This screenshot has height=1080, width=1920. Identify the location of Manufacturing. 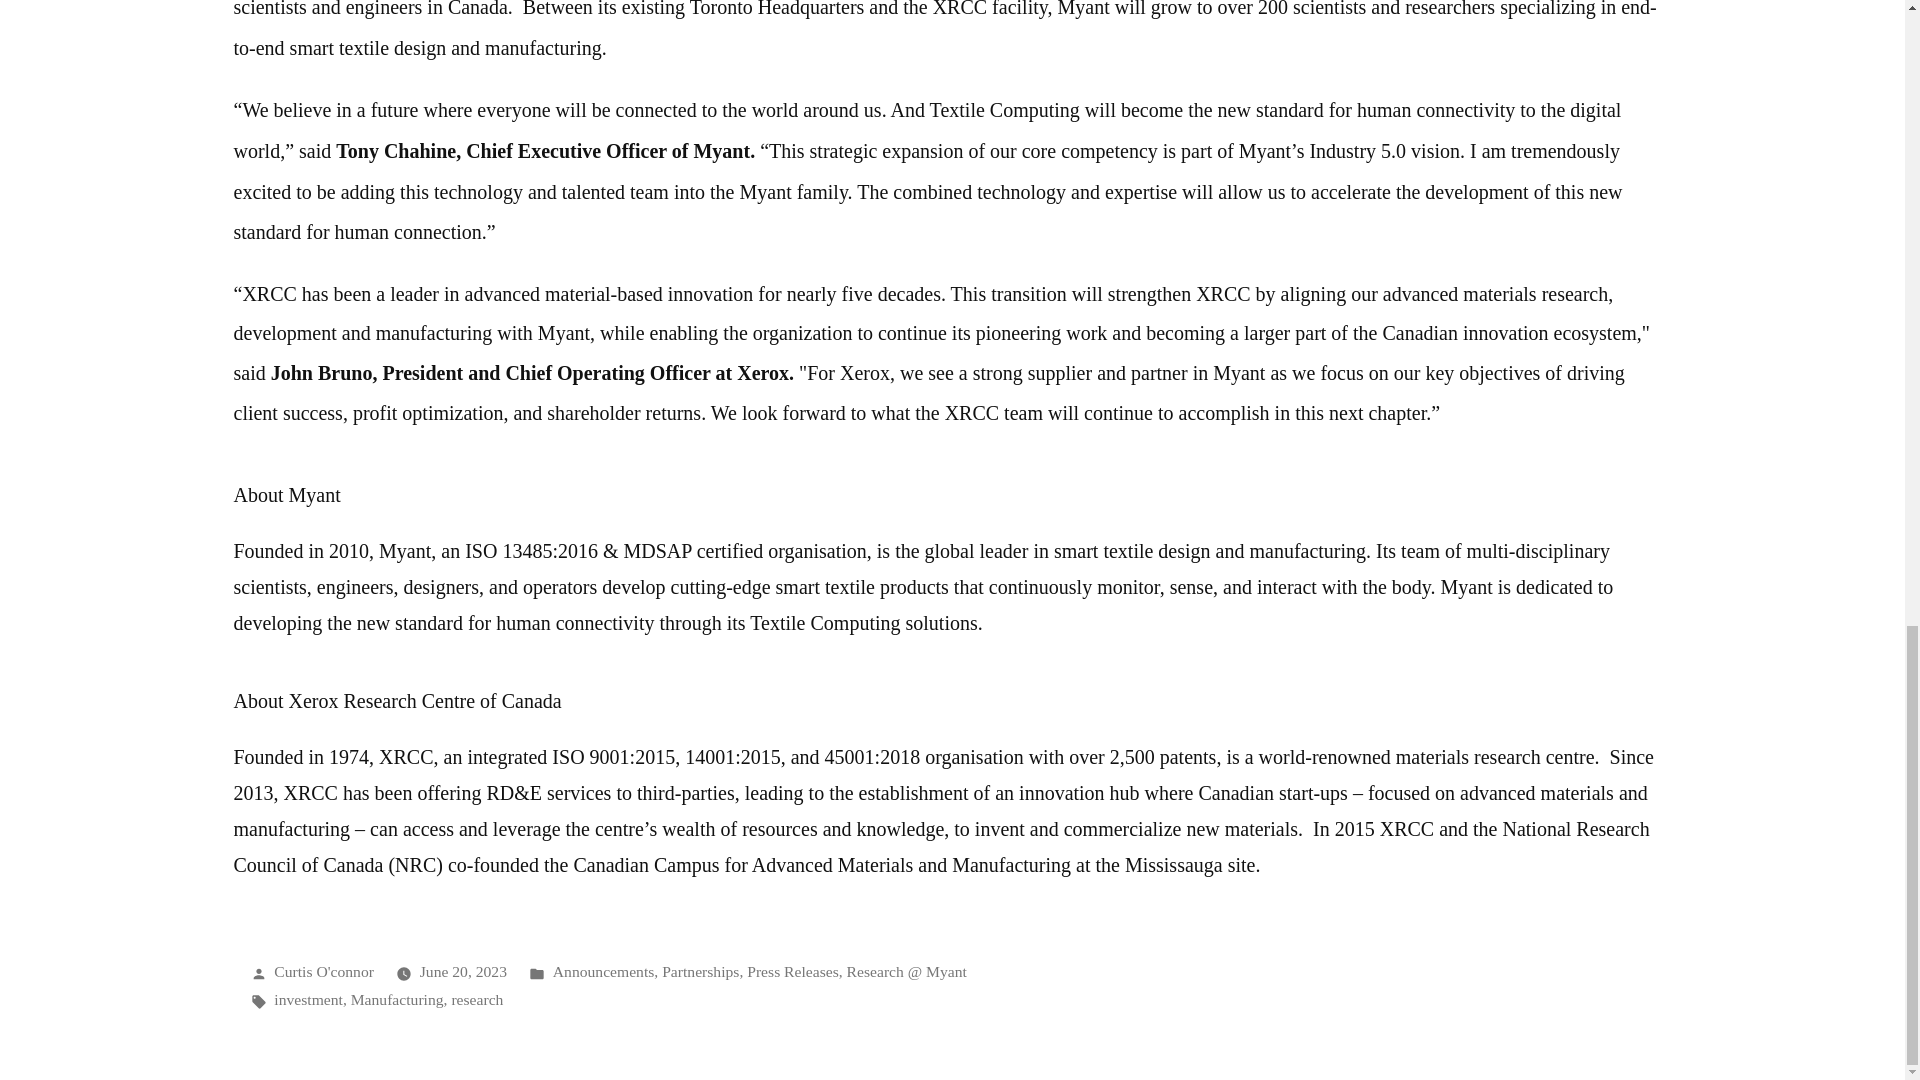
(397, 999).